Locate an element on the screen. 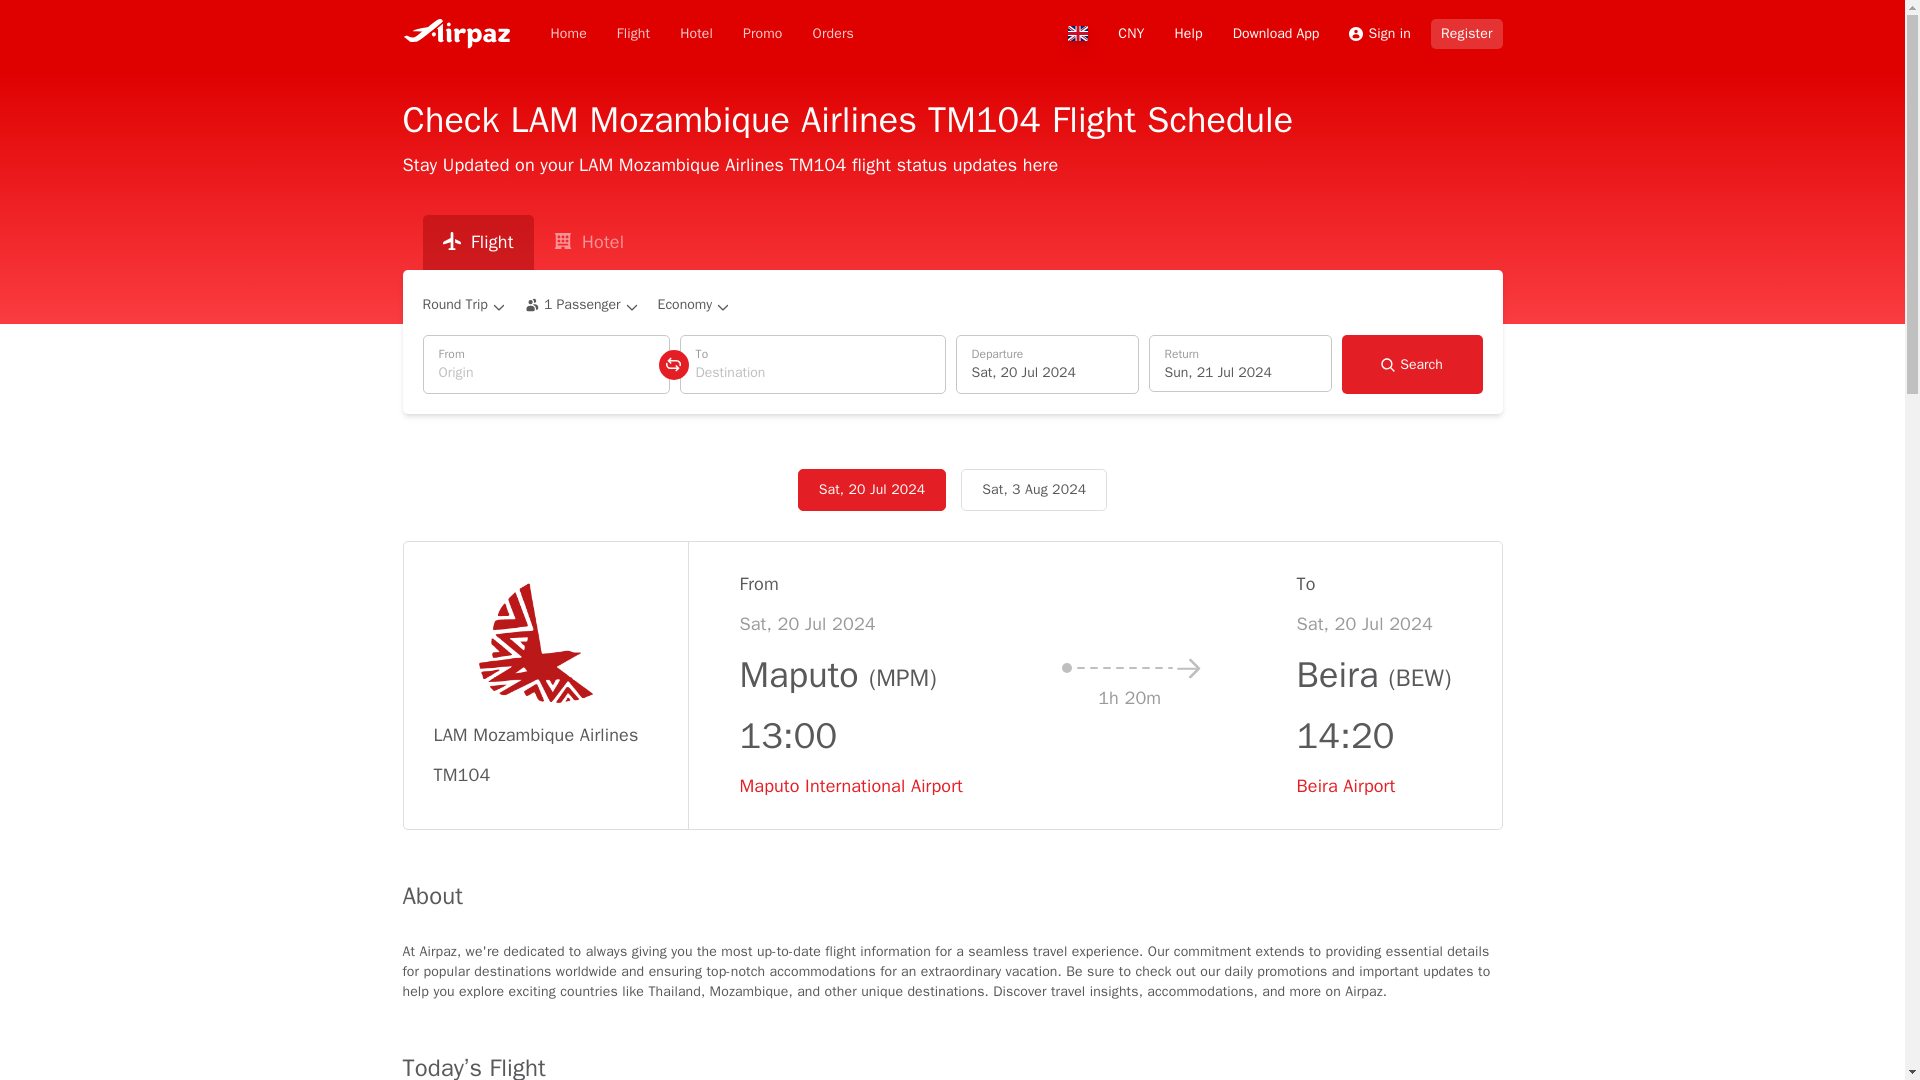  Search is located at coordinates (1412, 364).